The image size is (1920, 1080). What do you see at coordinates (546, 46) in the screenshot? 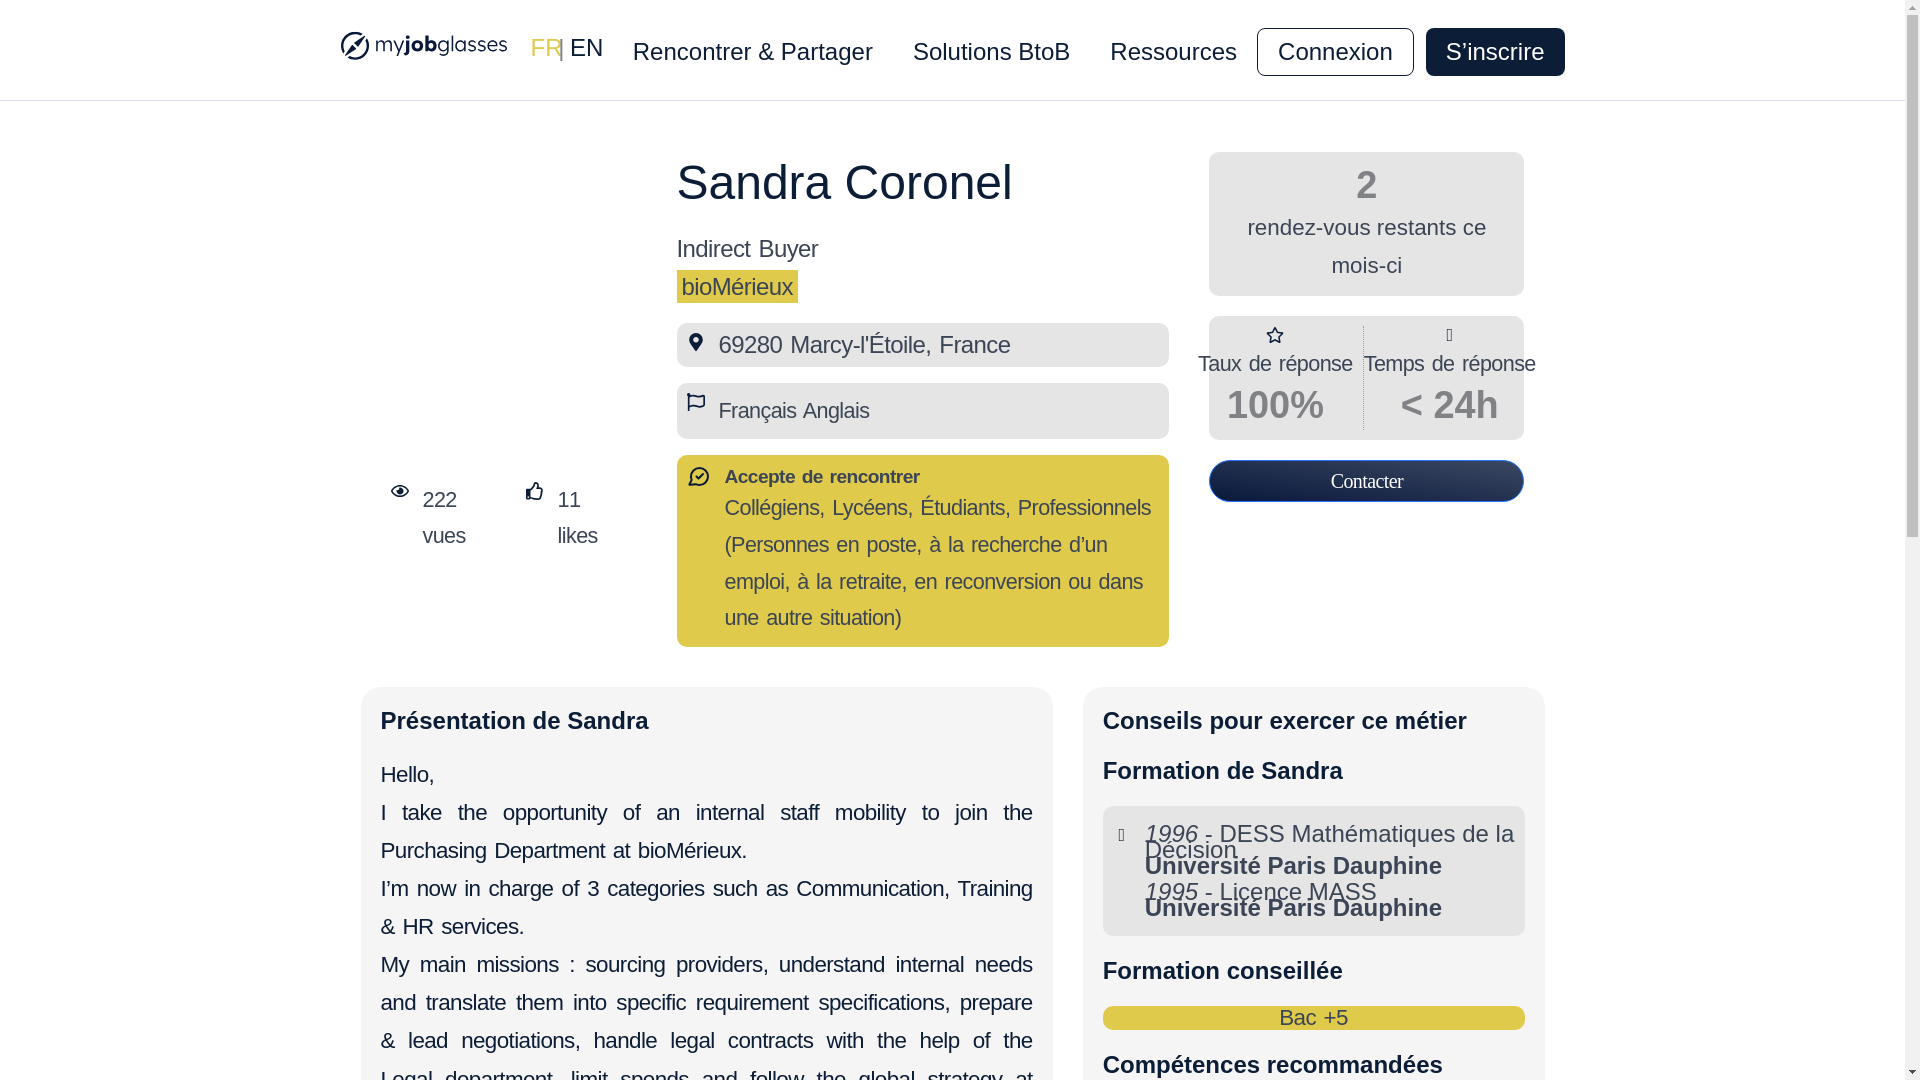
I see `FR` at bounding box center [546, 46].